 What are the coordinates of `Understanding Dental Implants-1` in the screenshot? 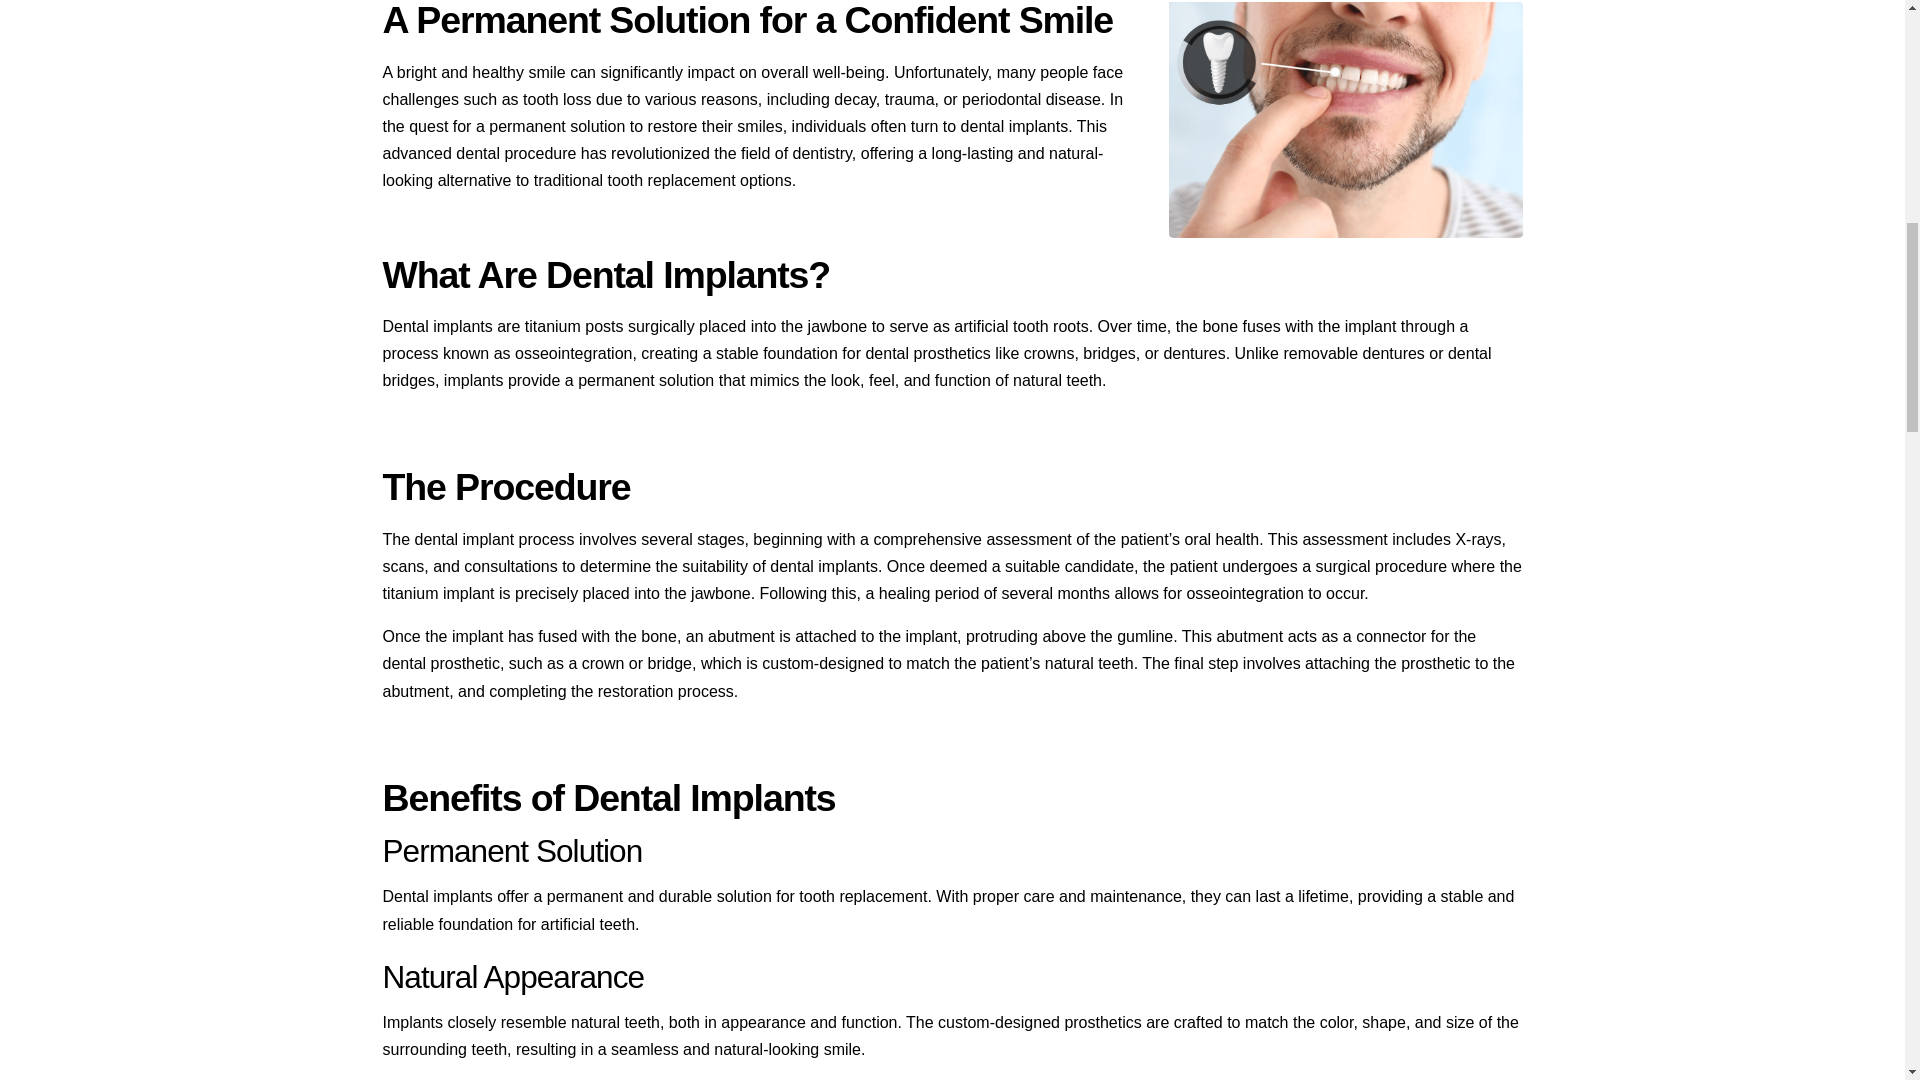 It's located at (1346, 120).